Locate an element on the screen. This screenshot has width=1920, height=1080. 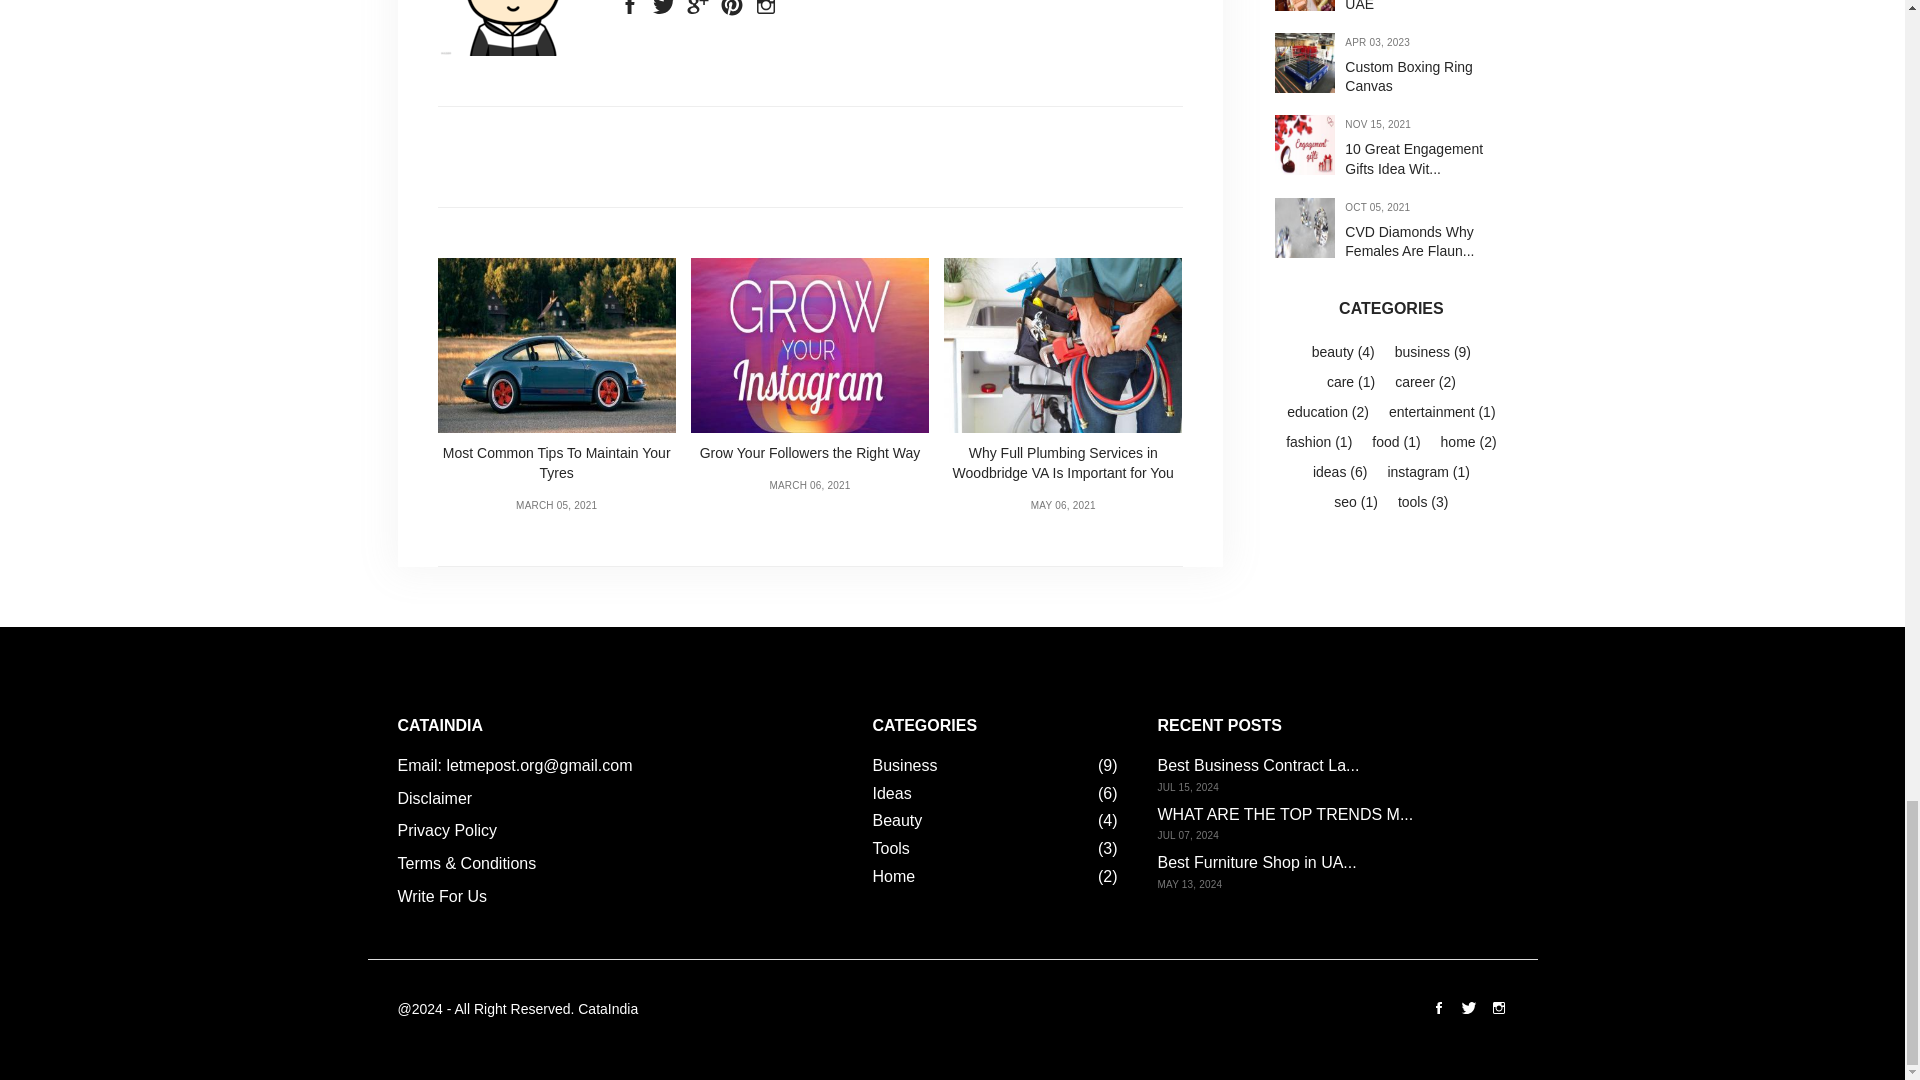
Grow Your Followers the Right Way is located at coordinates (810, 346).